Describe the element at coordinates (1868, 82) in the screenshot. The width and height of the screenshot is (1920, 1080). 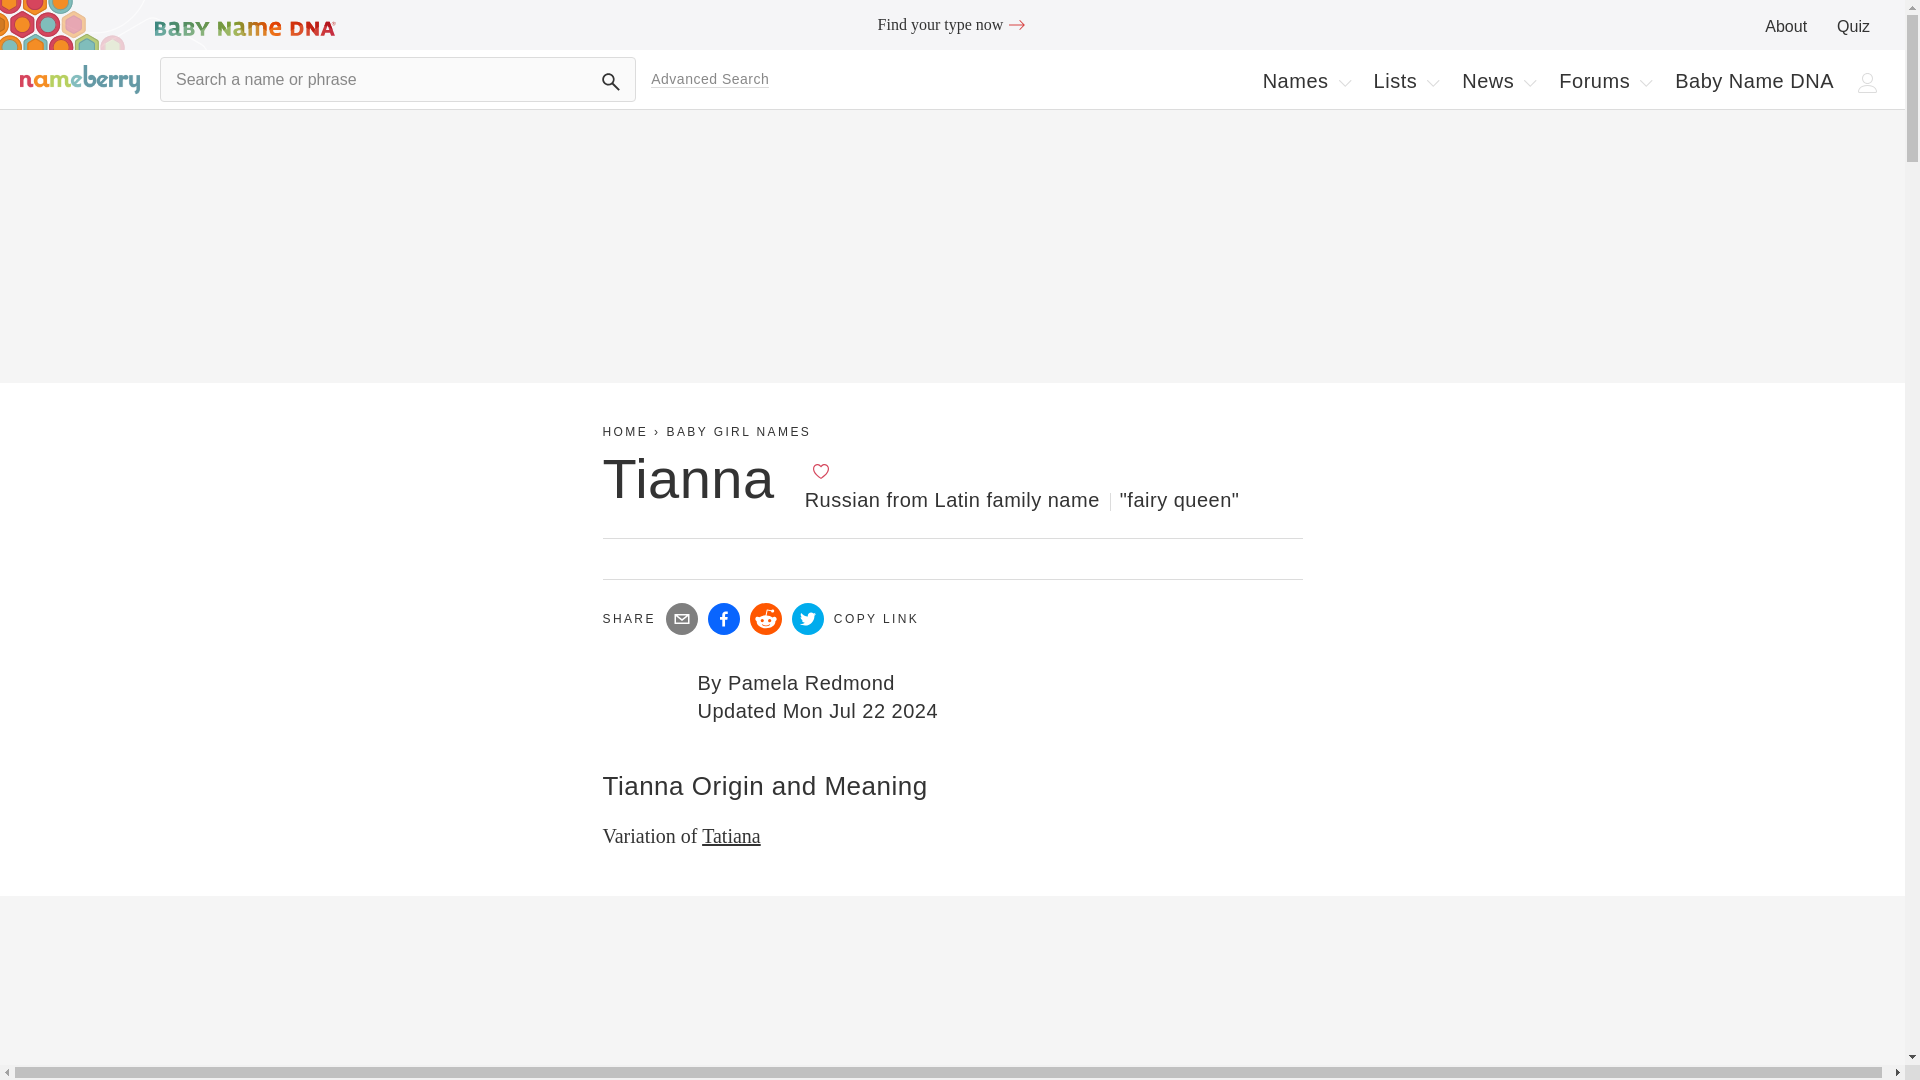
I see `User` at that location.